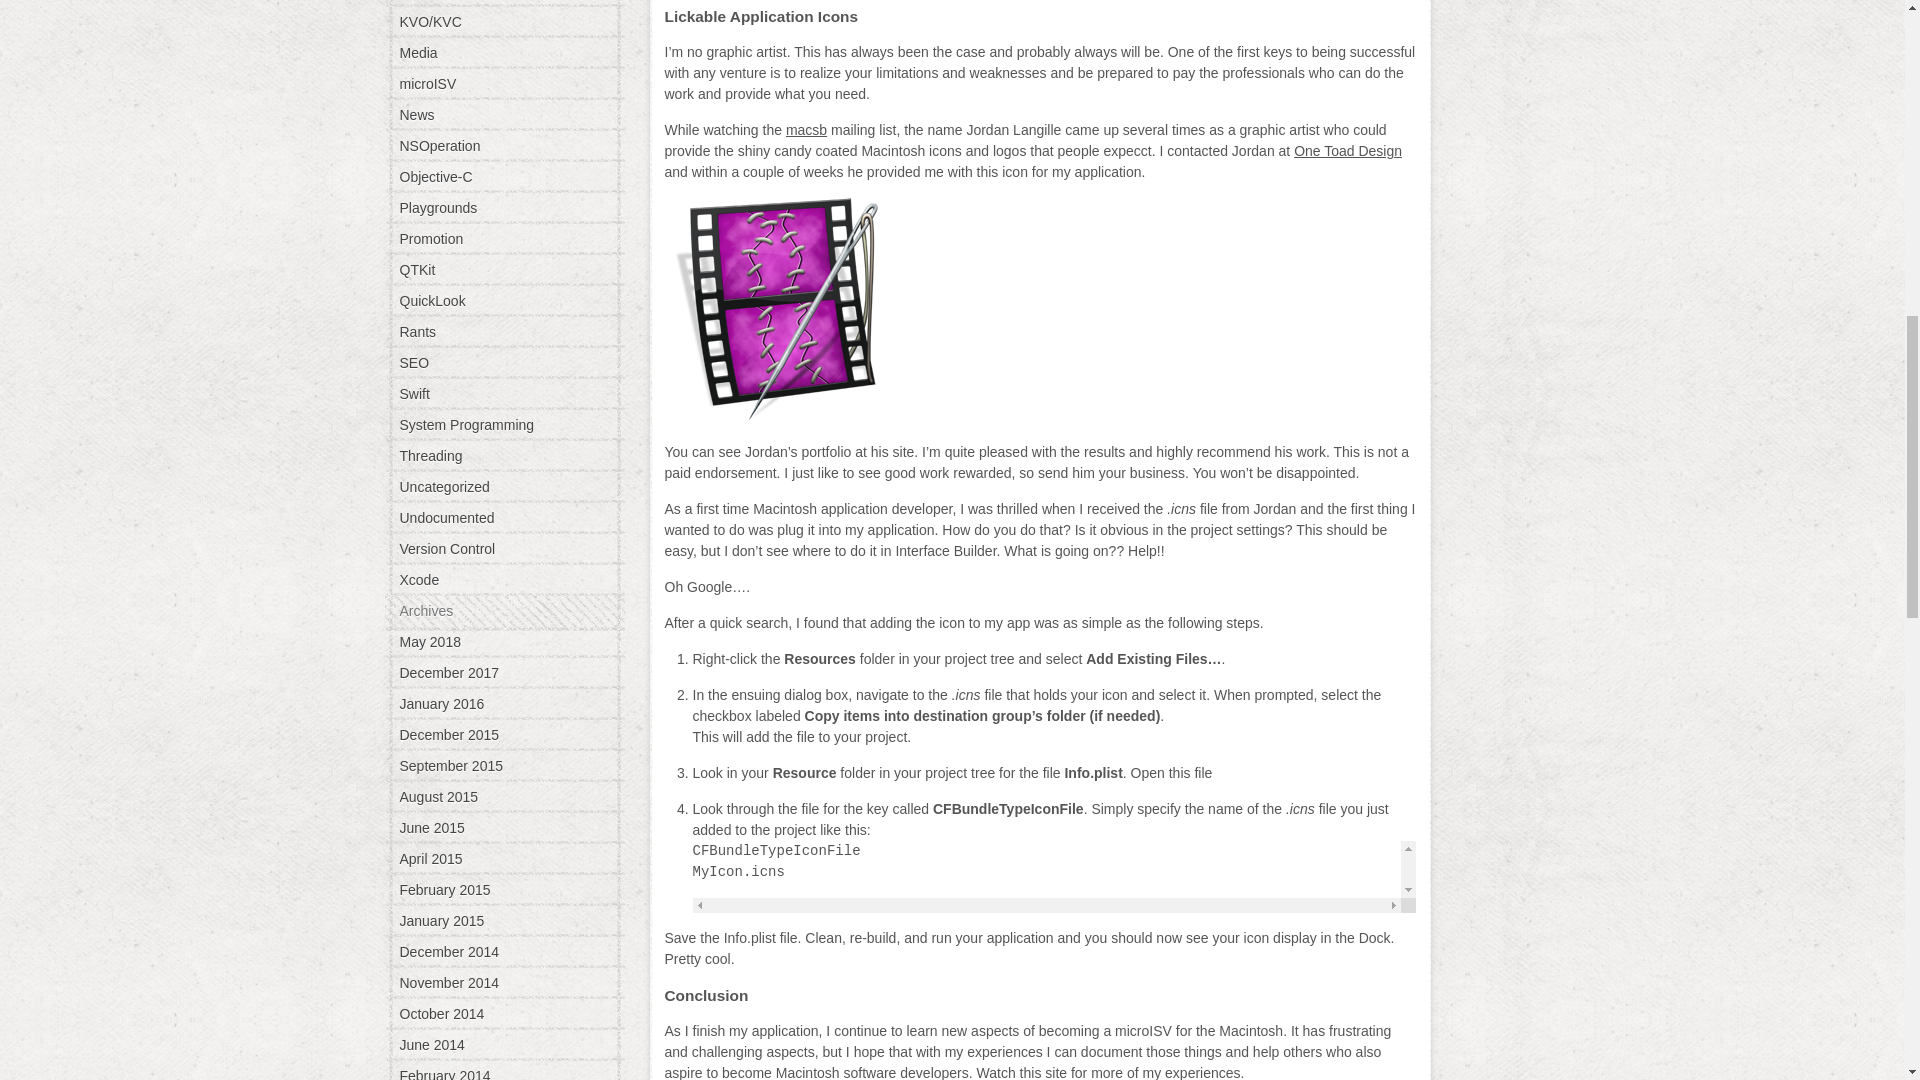  I want to click on Promotion, so click(504, 239).